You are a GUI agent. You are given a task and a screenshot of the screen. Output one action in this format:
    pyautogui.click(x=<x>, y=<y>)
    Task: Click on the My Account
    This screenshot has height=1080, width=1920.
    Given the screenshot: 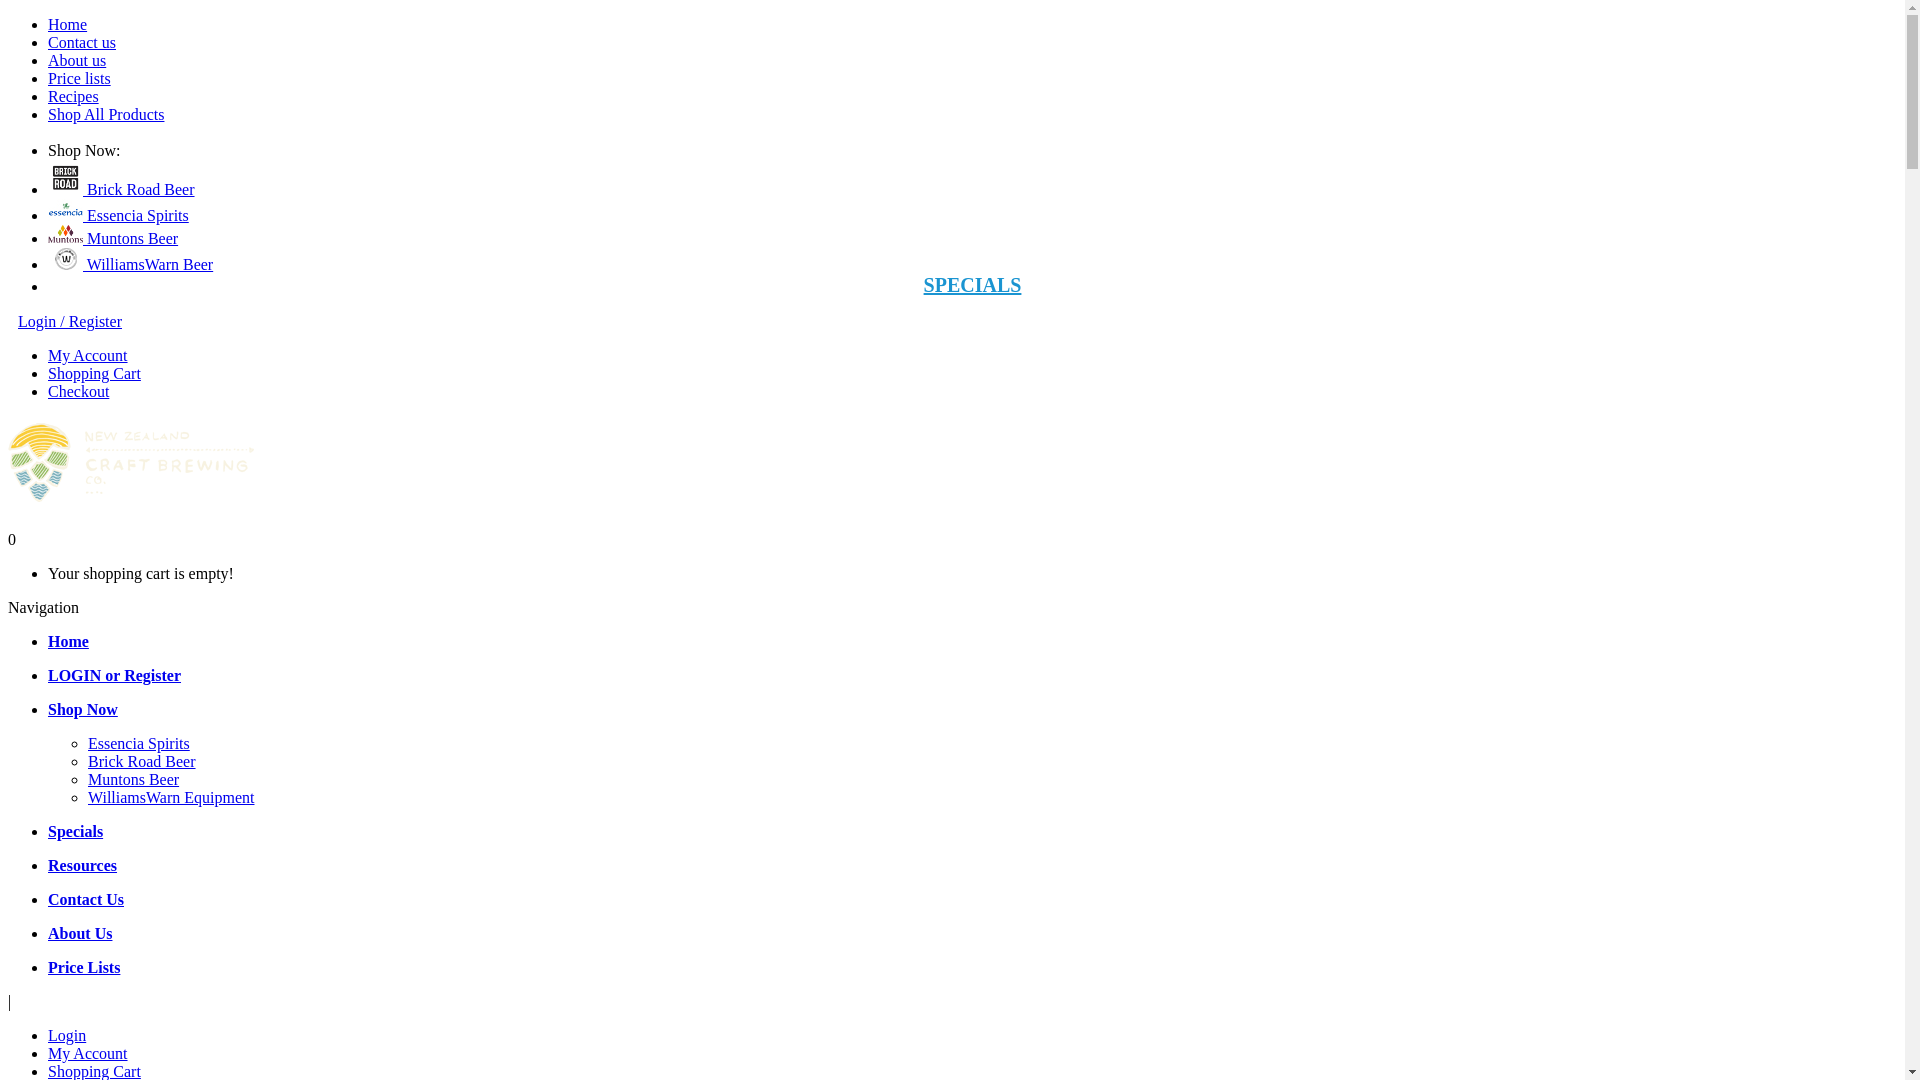 What is the action you would take?
    pyautogui.click(x=88, y=1054)
    